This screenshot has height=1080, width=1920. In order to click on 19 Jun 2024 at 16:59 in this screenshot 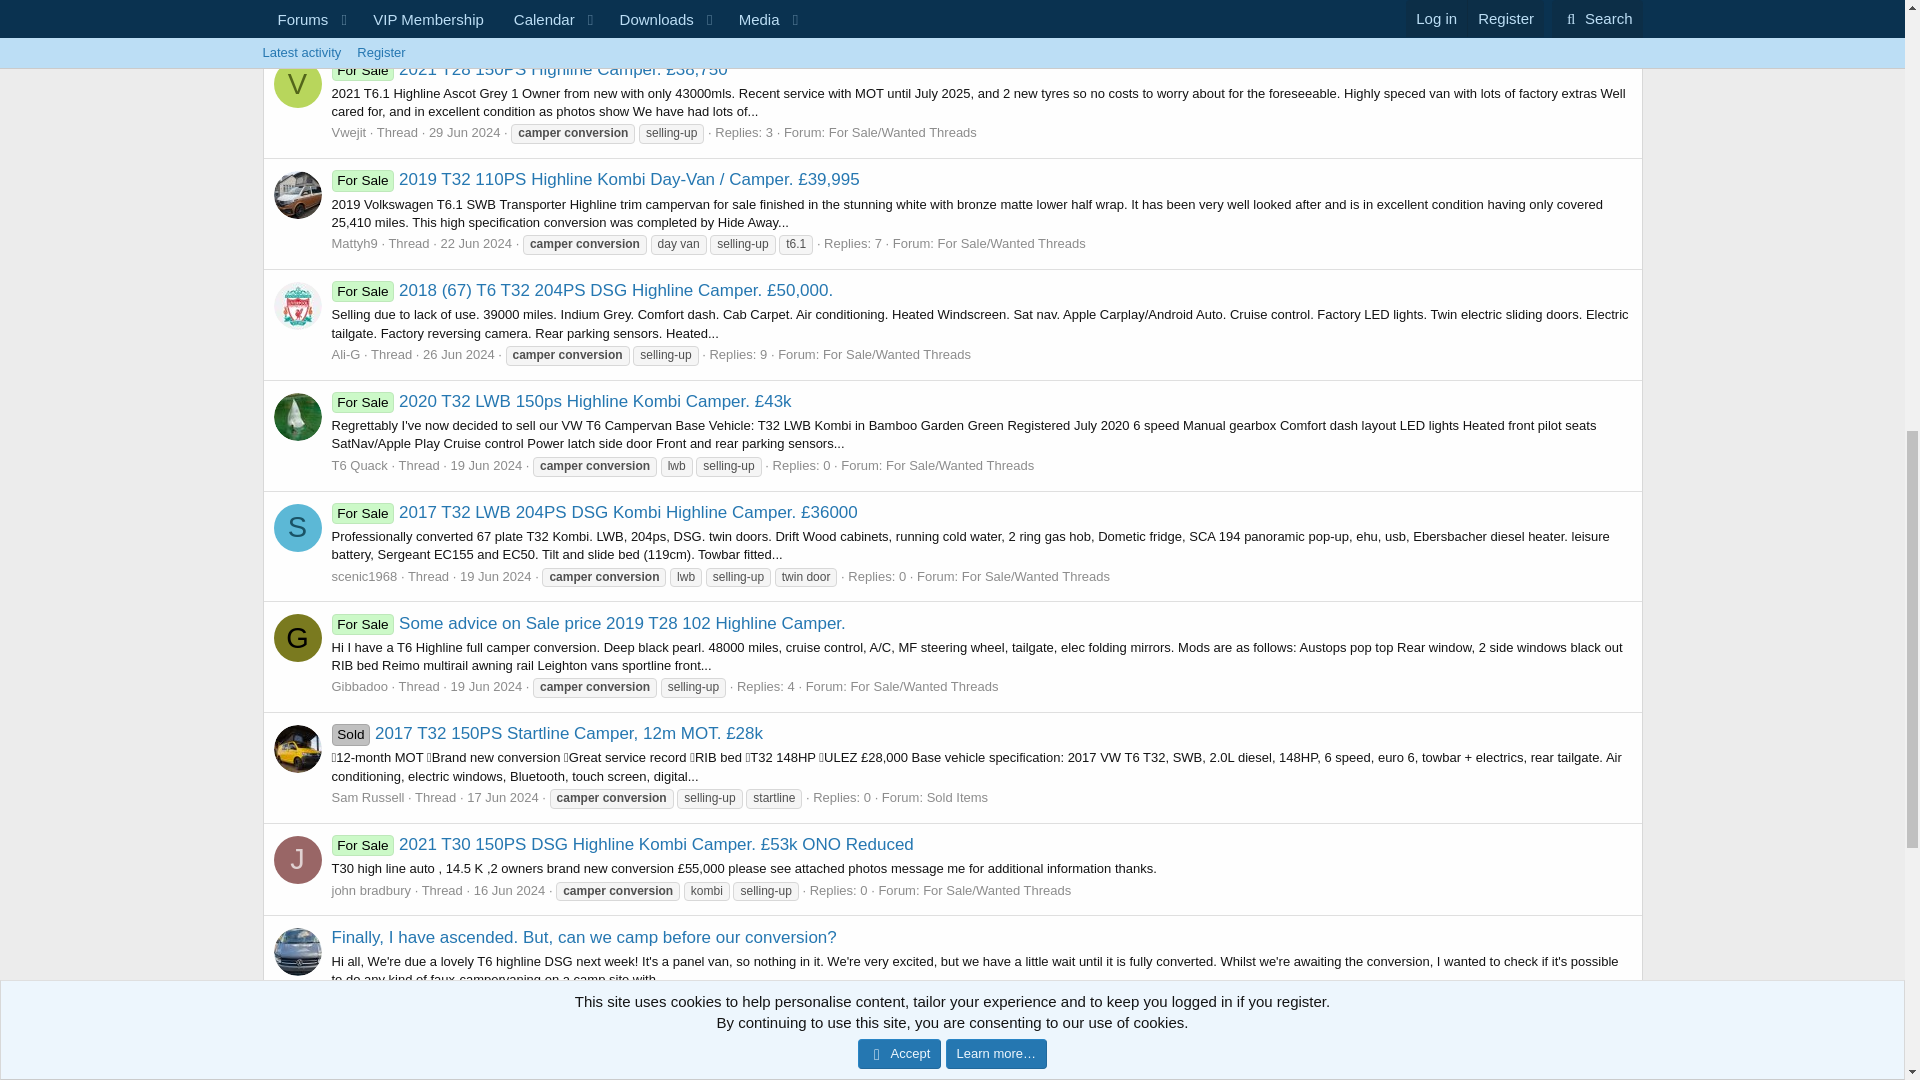, I will do `click(486, 465)`.